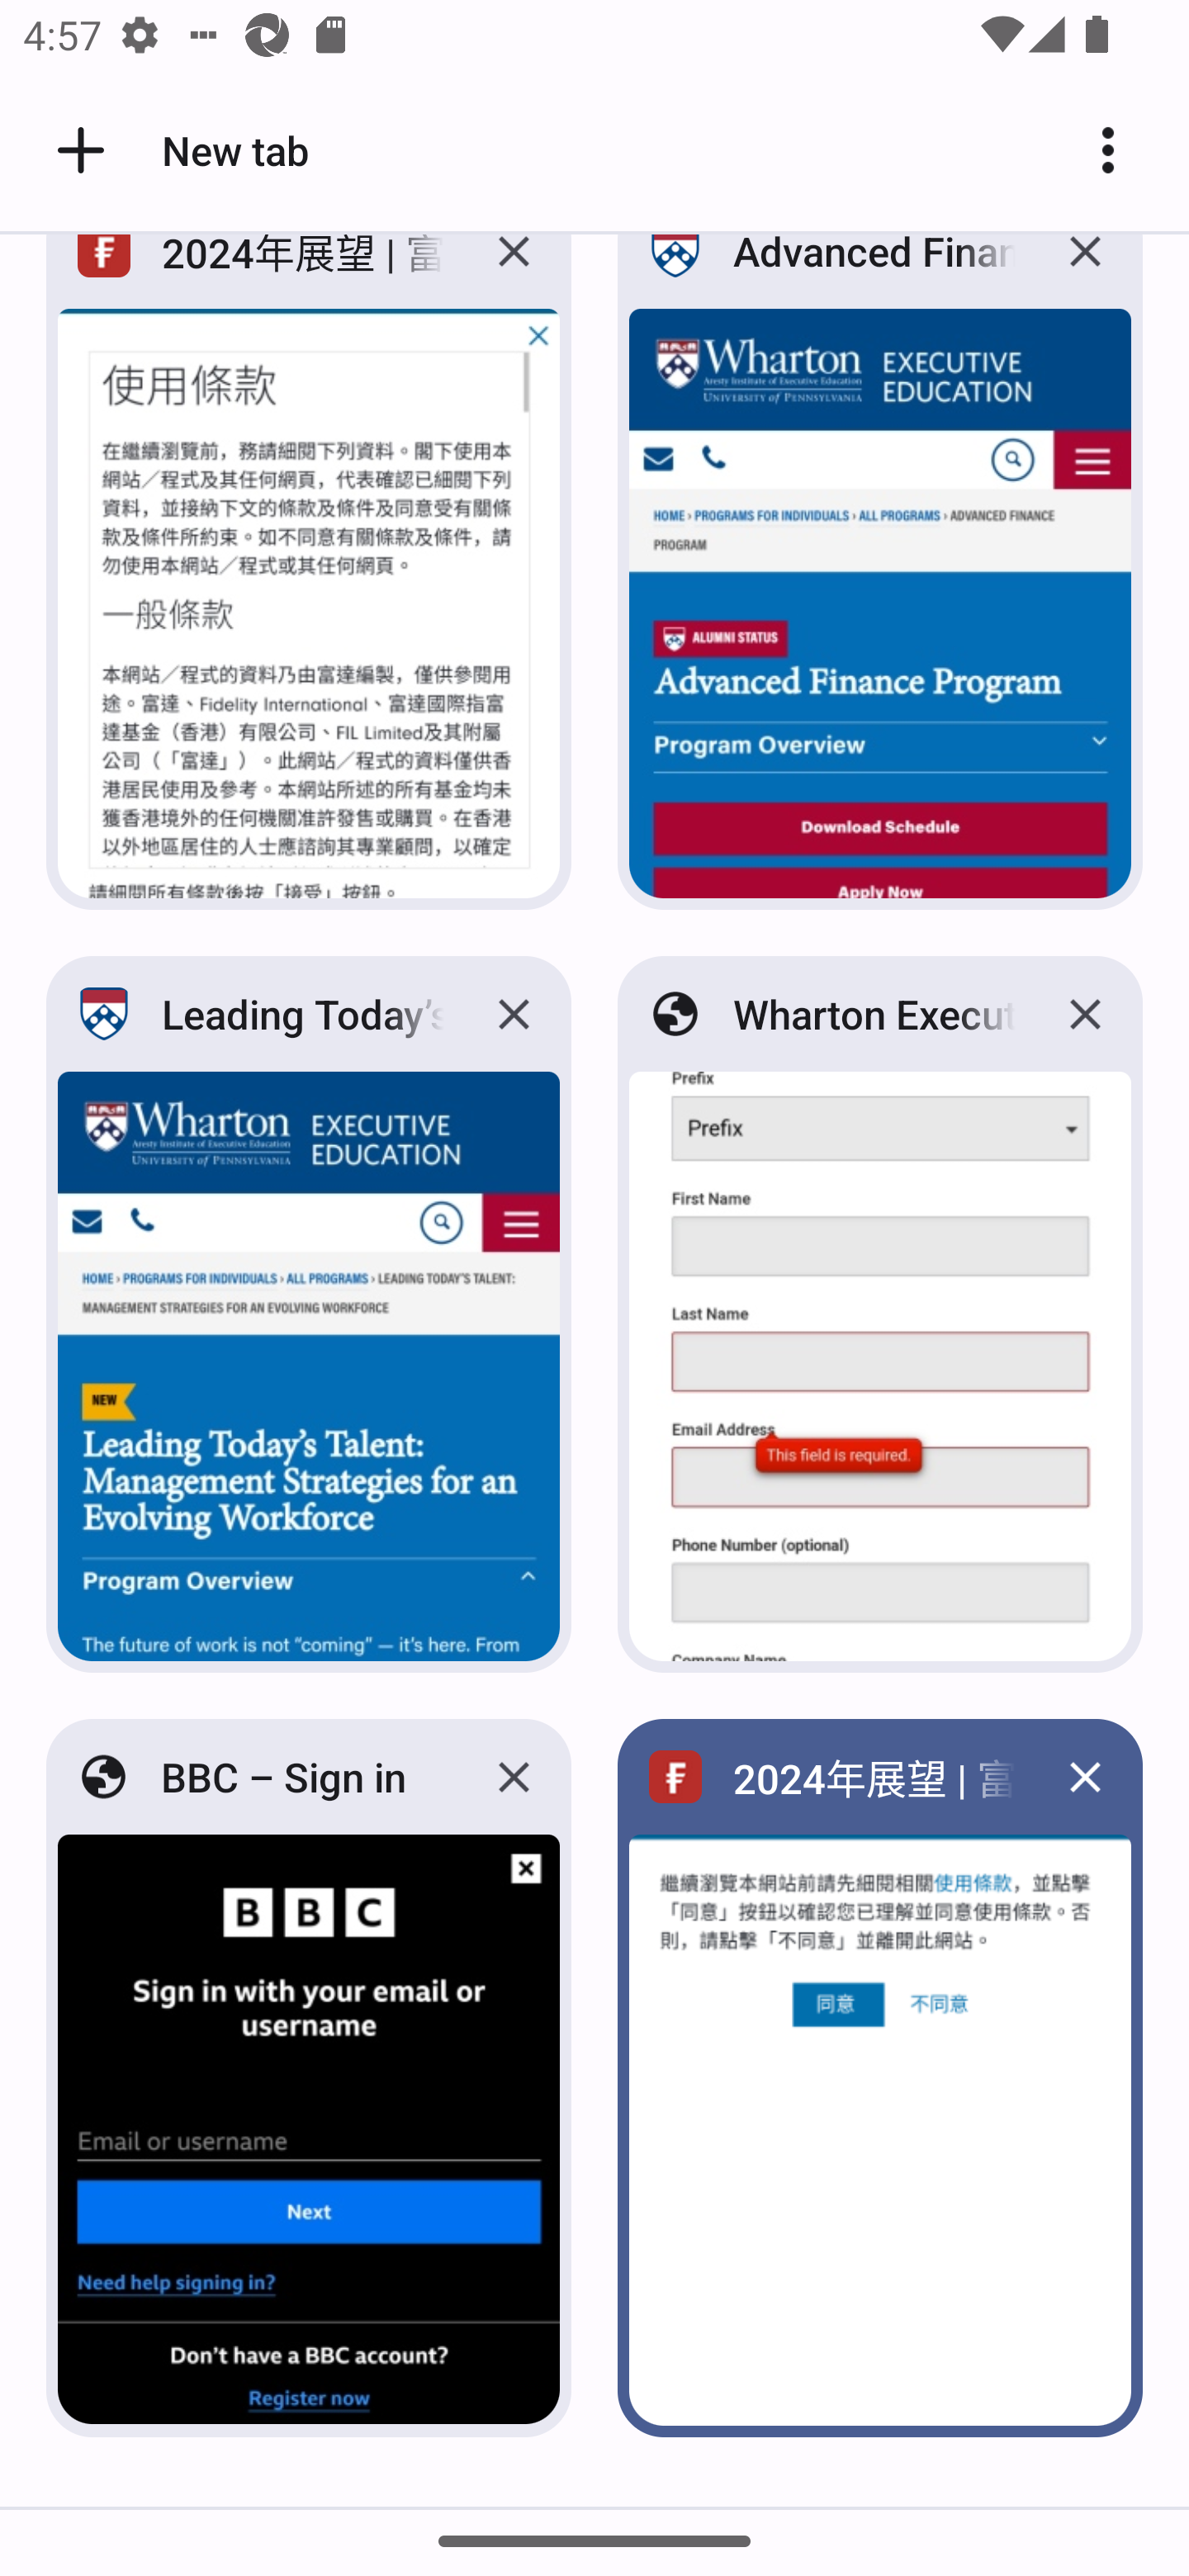 The width and height of the screenshot is (1189, 2576). Describe the element at coordinates (178, 150) in the screenshot. I see `New tab` at that location.